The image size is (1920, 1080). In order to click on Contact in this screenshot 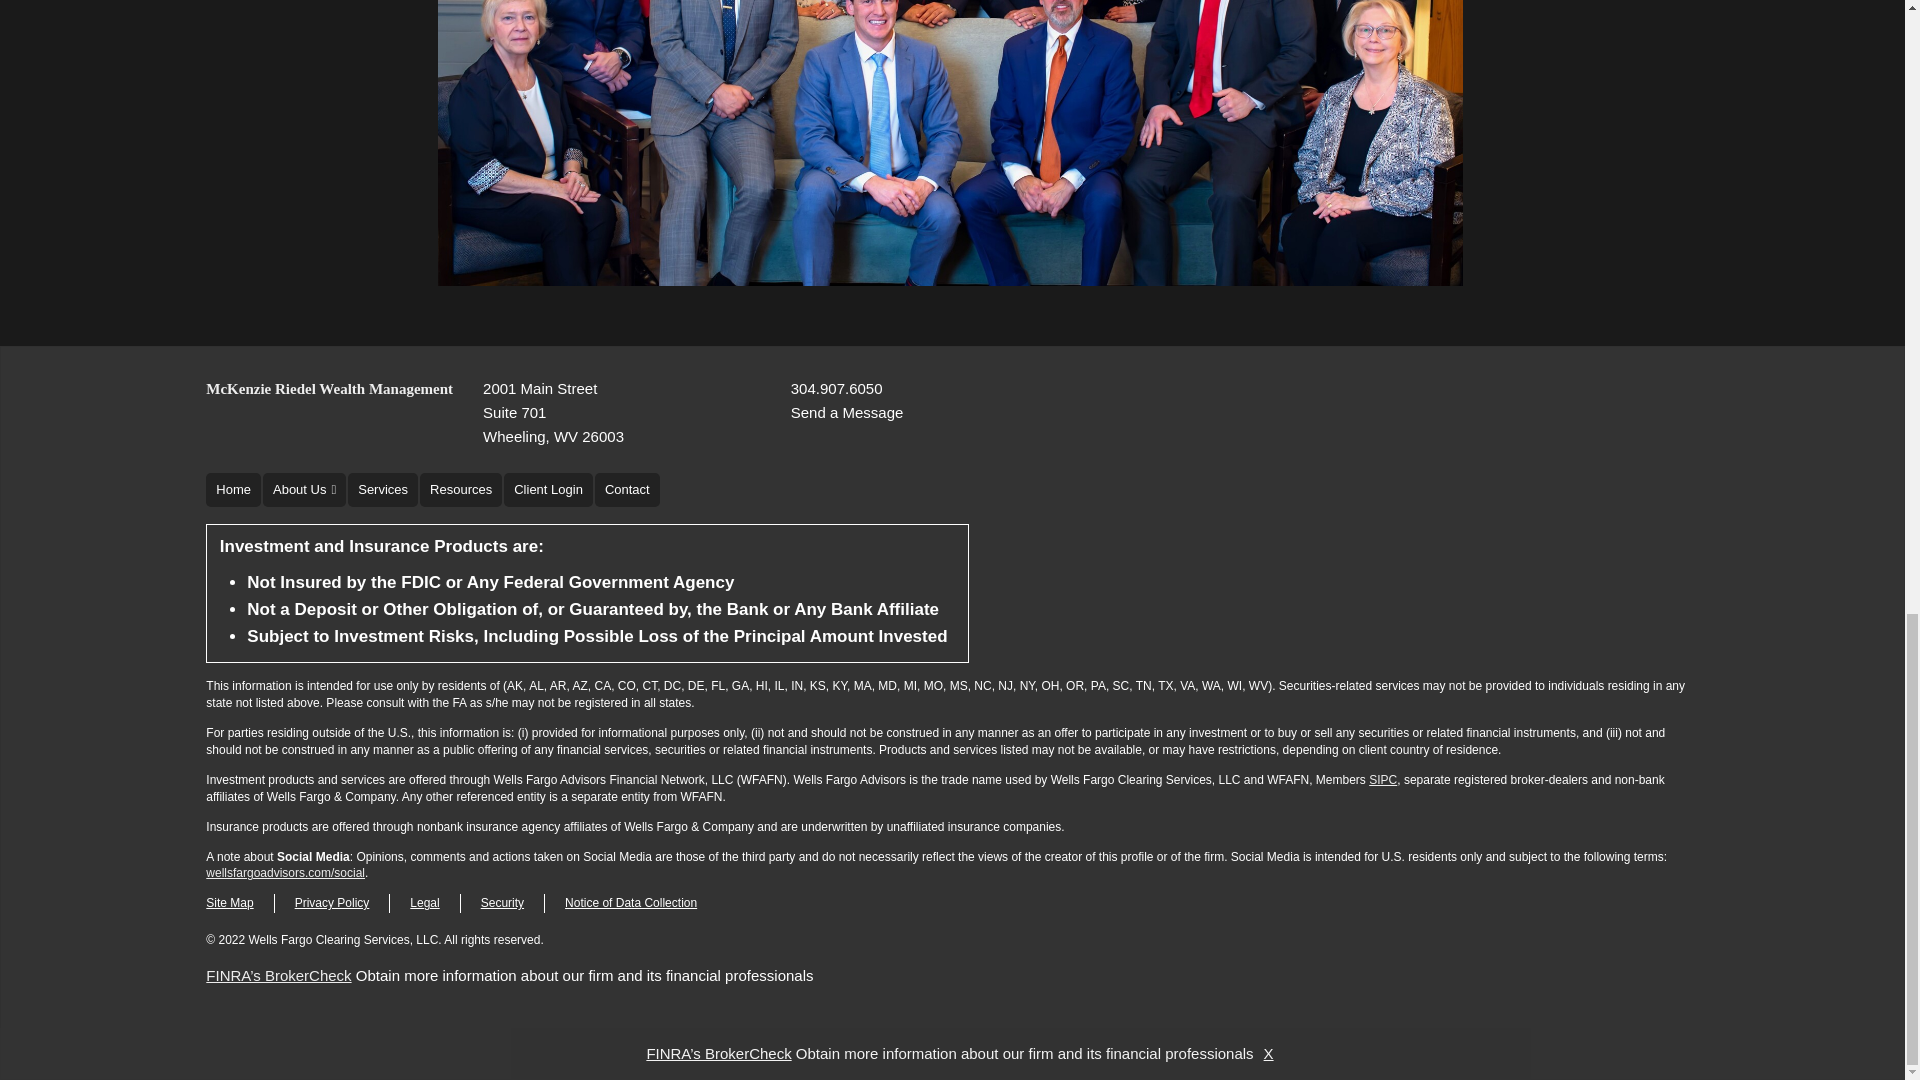, I will do `click(628, 490)`.